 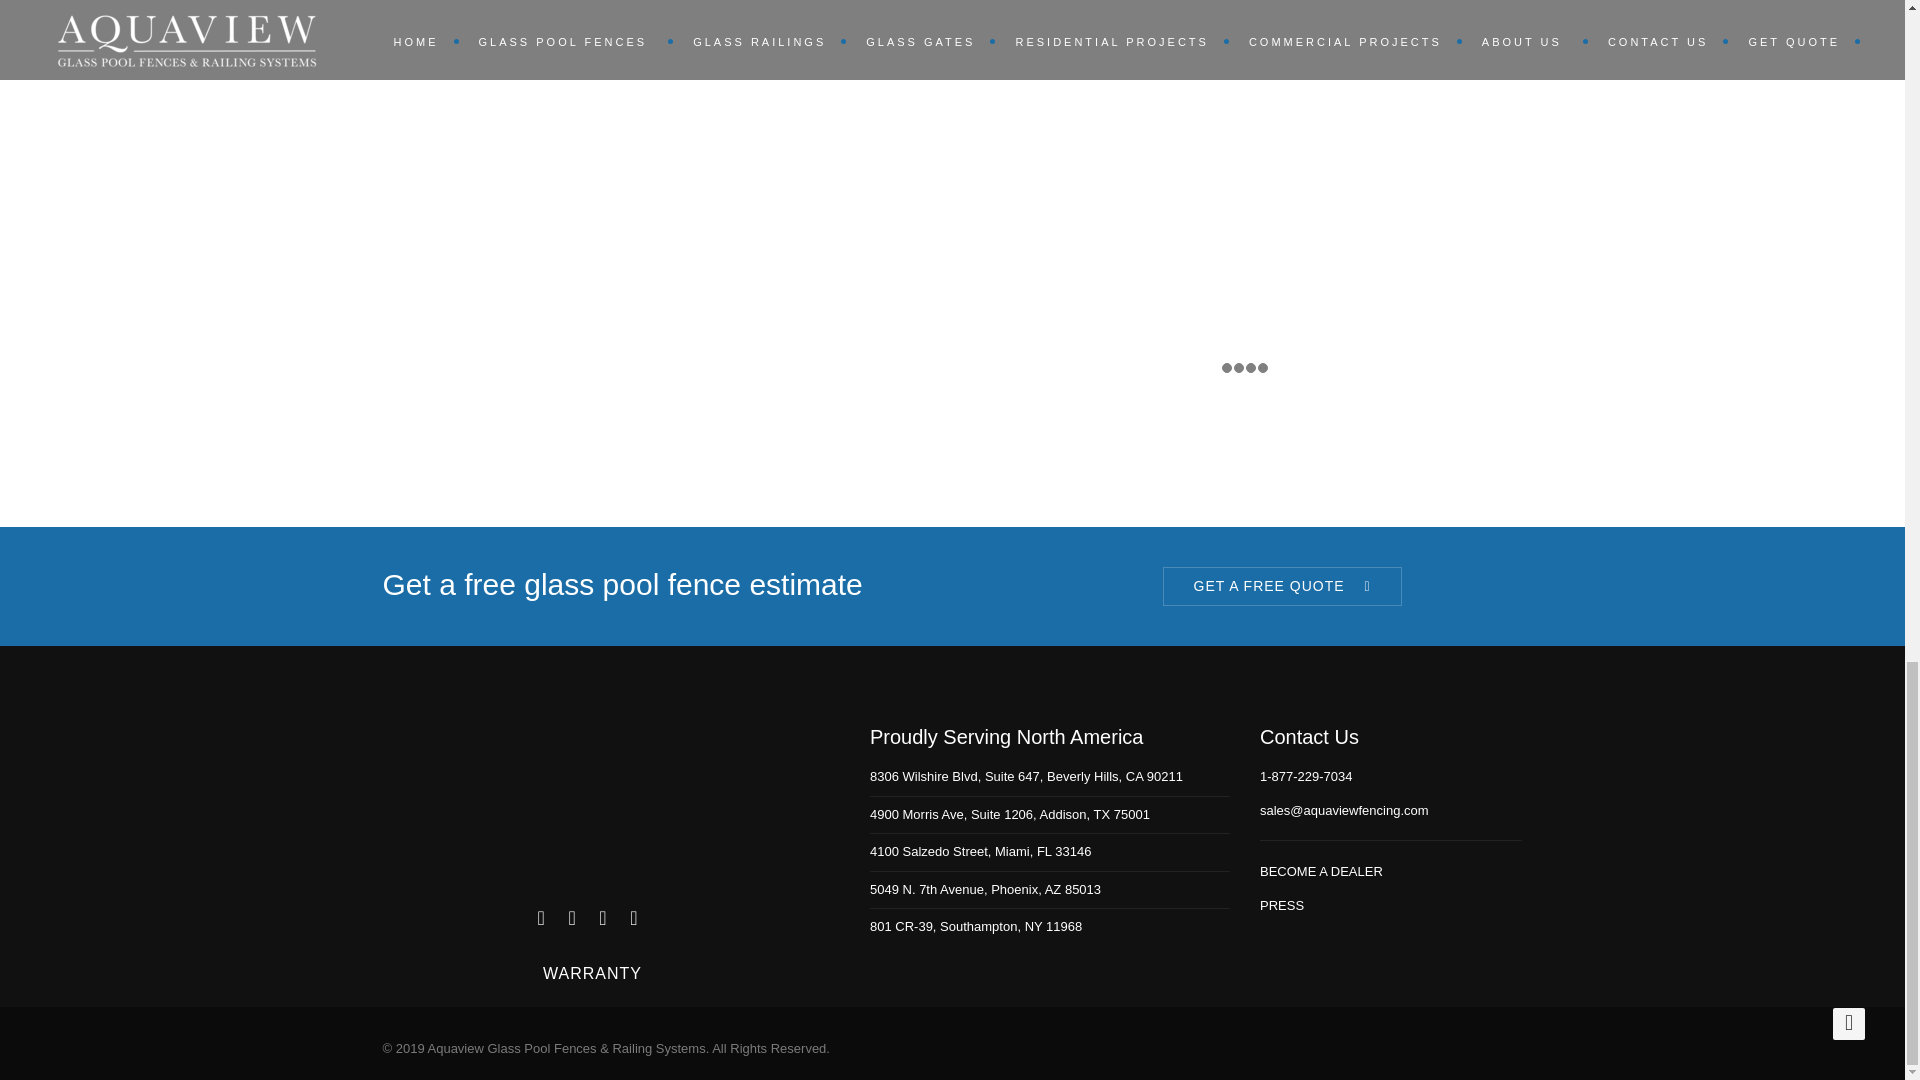 I want to click on WARRANTY, so click(x=592, y=973).